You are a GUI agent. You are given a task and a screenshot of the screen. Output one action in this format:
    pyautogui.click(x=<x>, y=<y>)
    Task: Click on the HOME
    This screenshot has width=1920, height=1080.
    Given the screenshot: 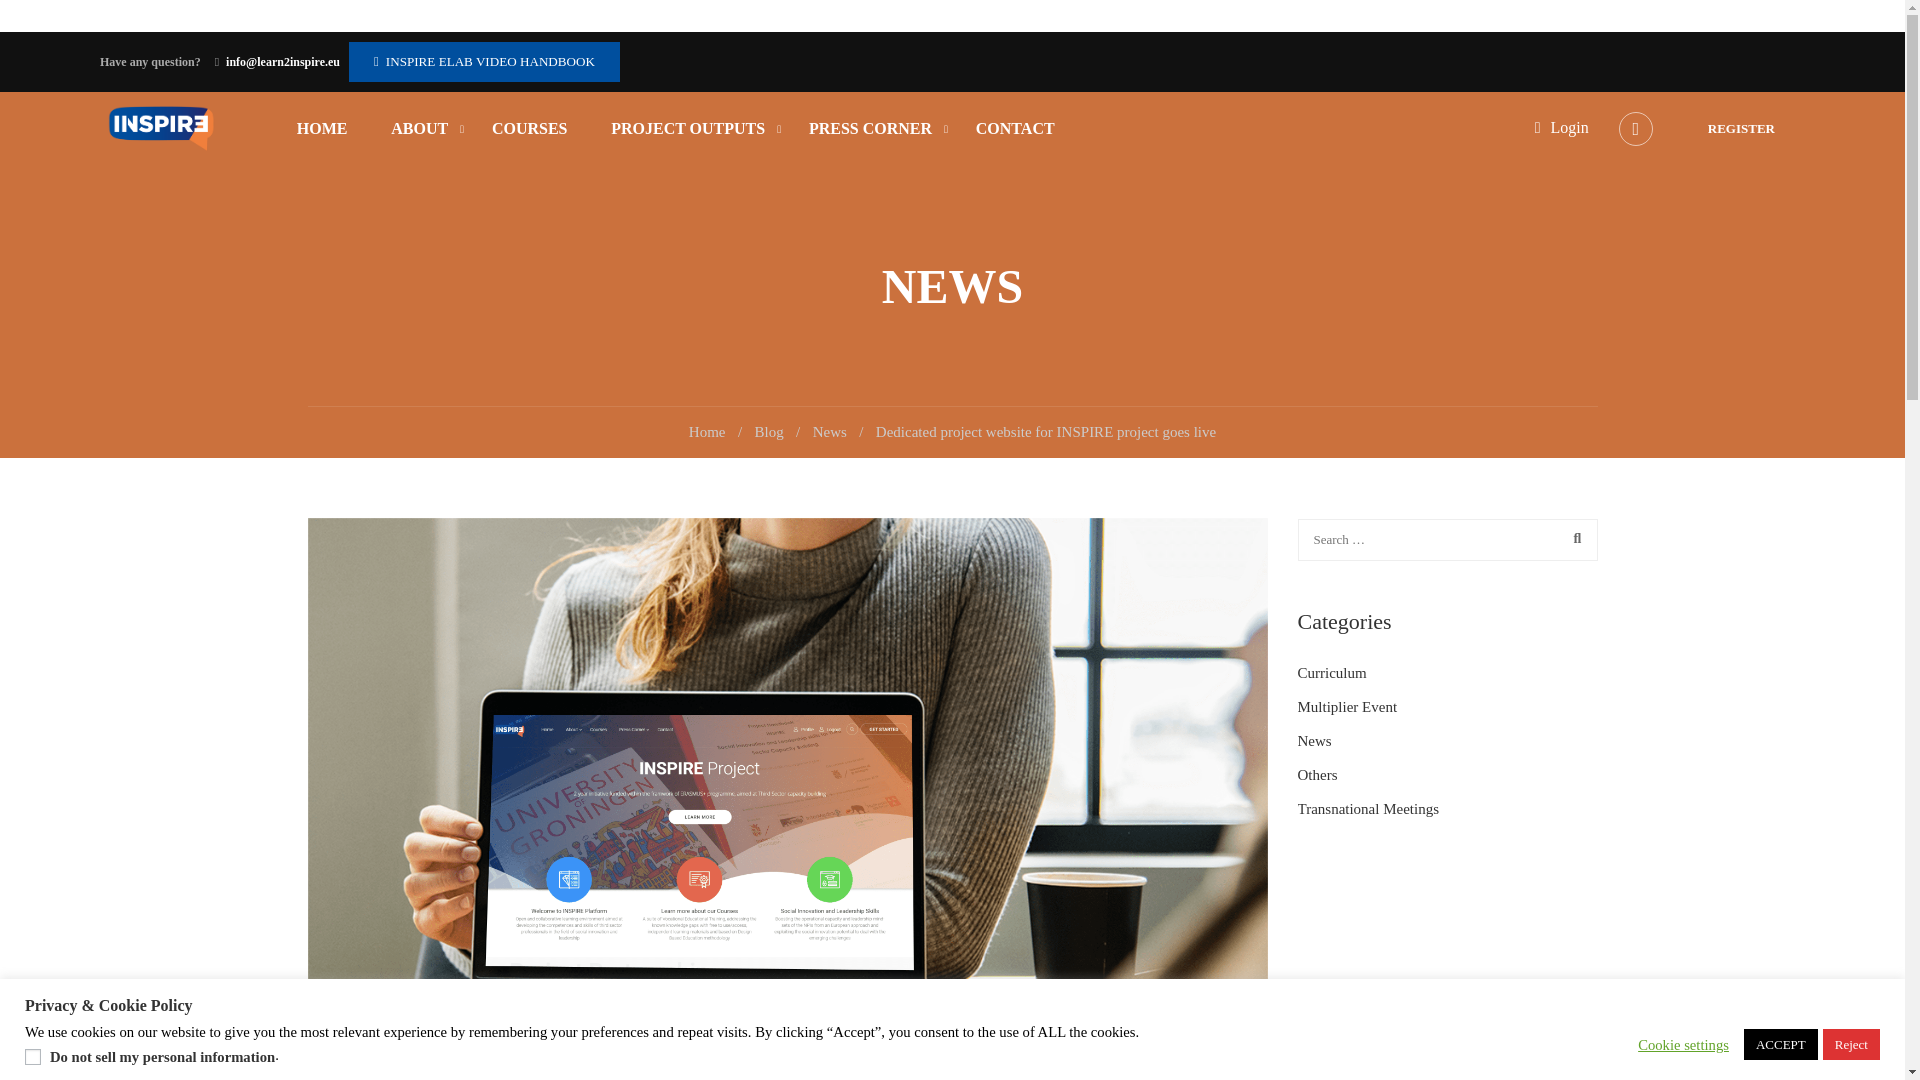 What is the action you would take?
    pyautogui.click(x=322, y=128)
    